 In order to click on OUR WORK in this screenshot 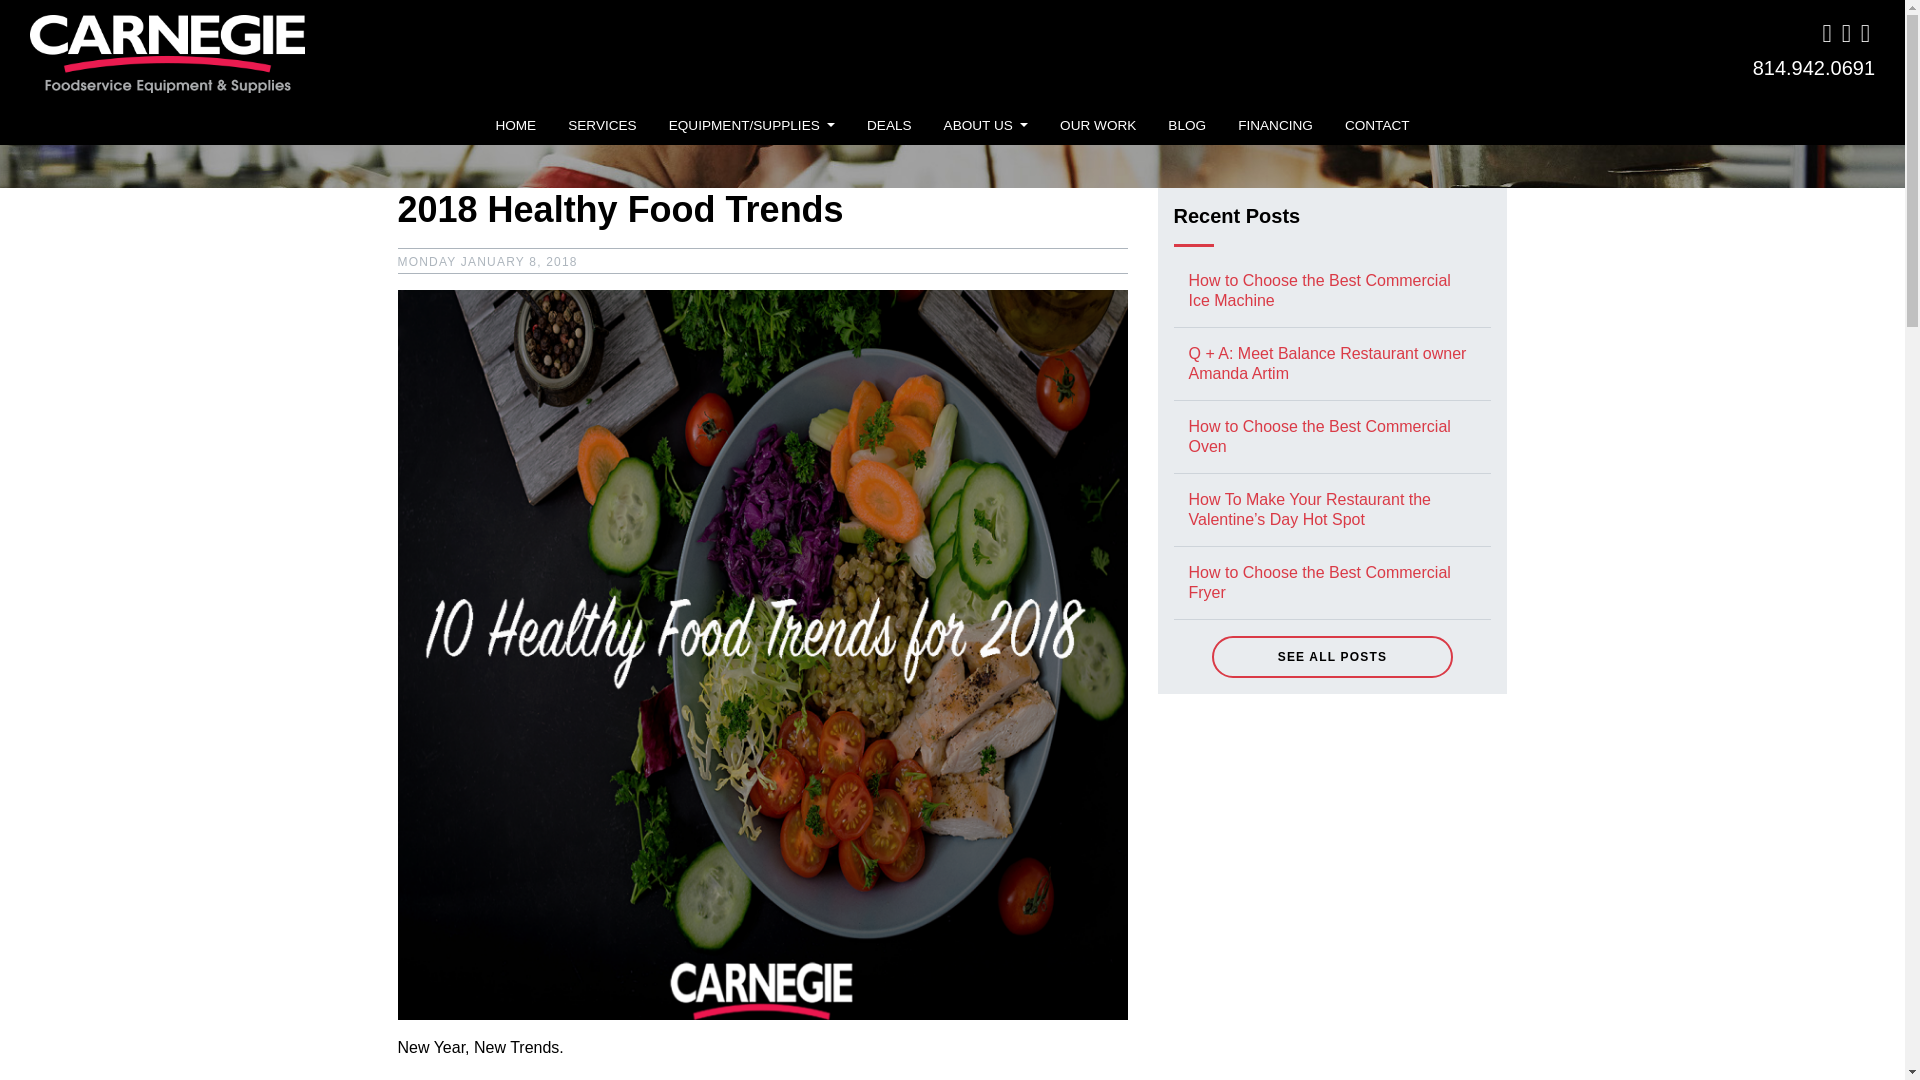, I will do `click(1098, 126)`.